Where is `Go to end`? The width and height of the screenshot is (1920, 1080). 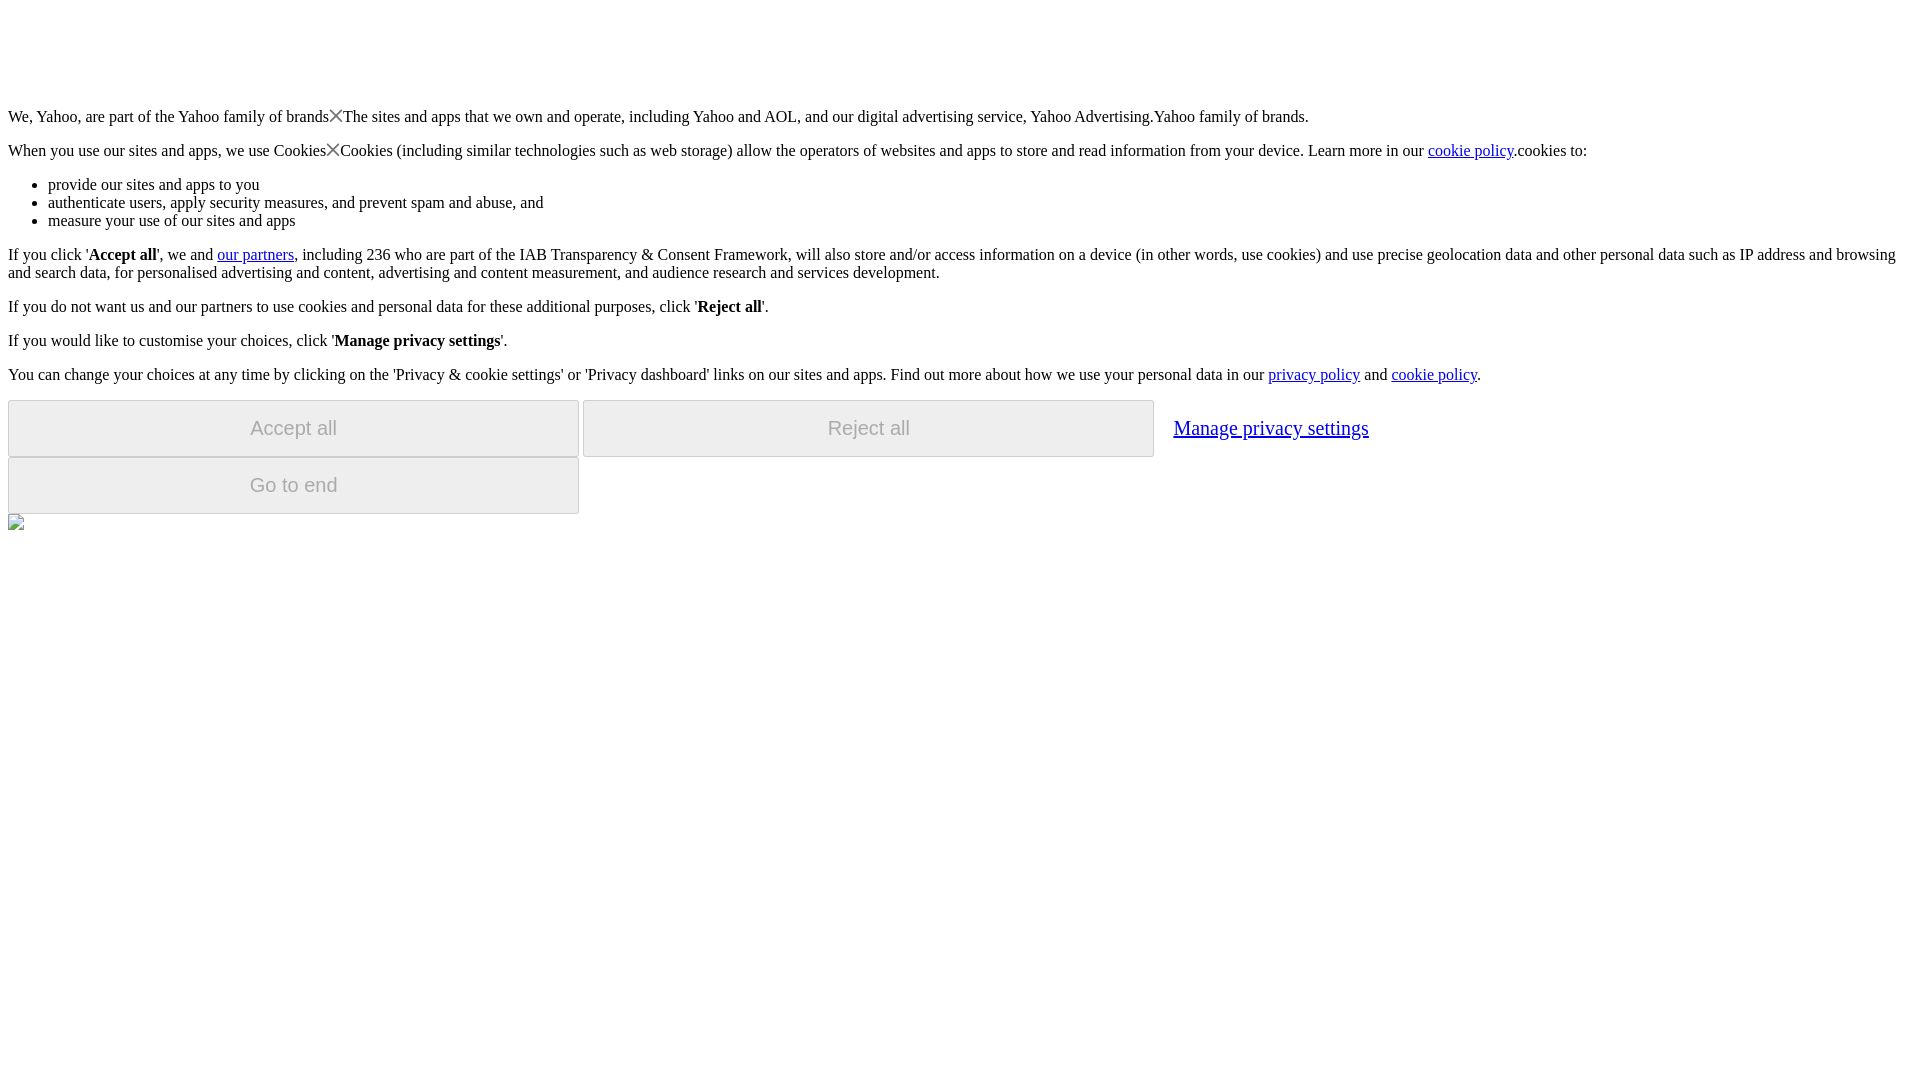 Go to end is located at coordinates (293, 485).